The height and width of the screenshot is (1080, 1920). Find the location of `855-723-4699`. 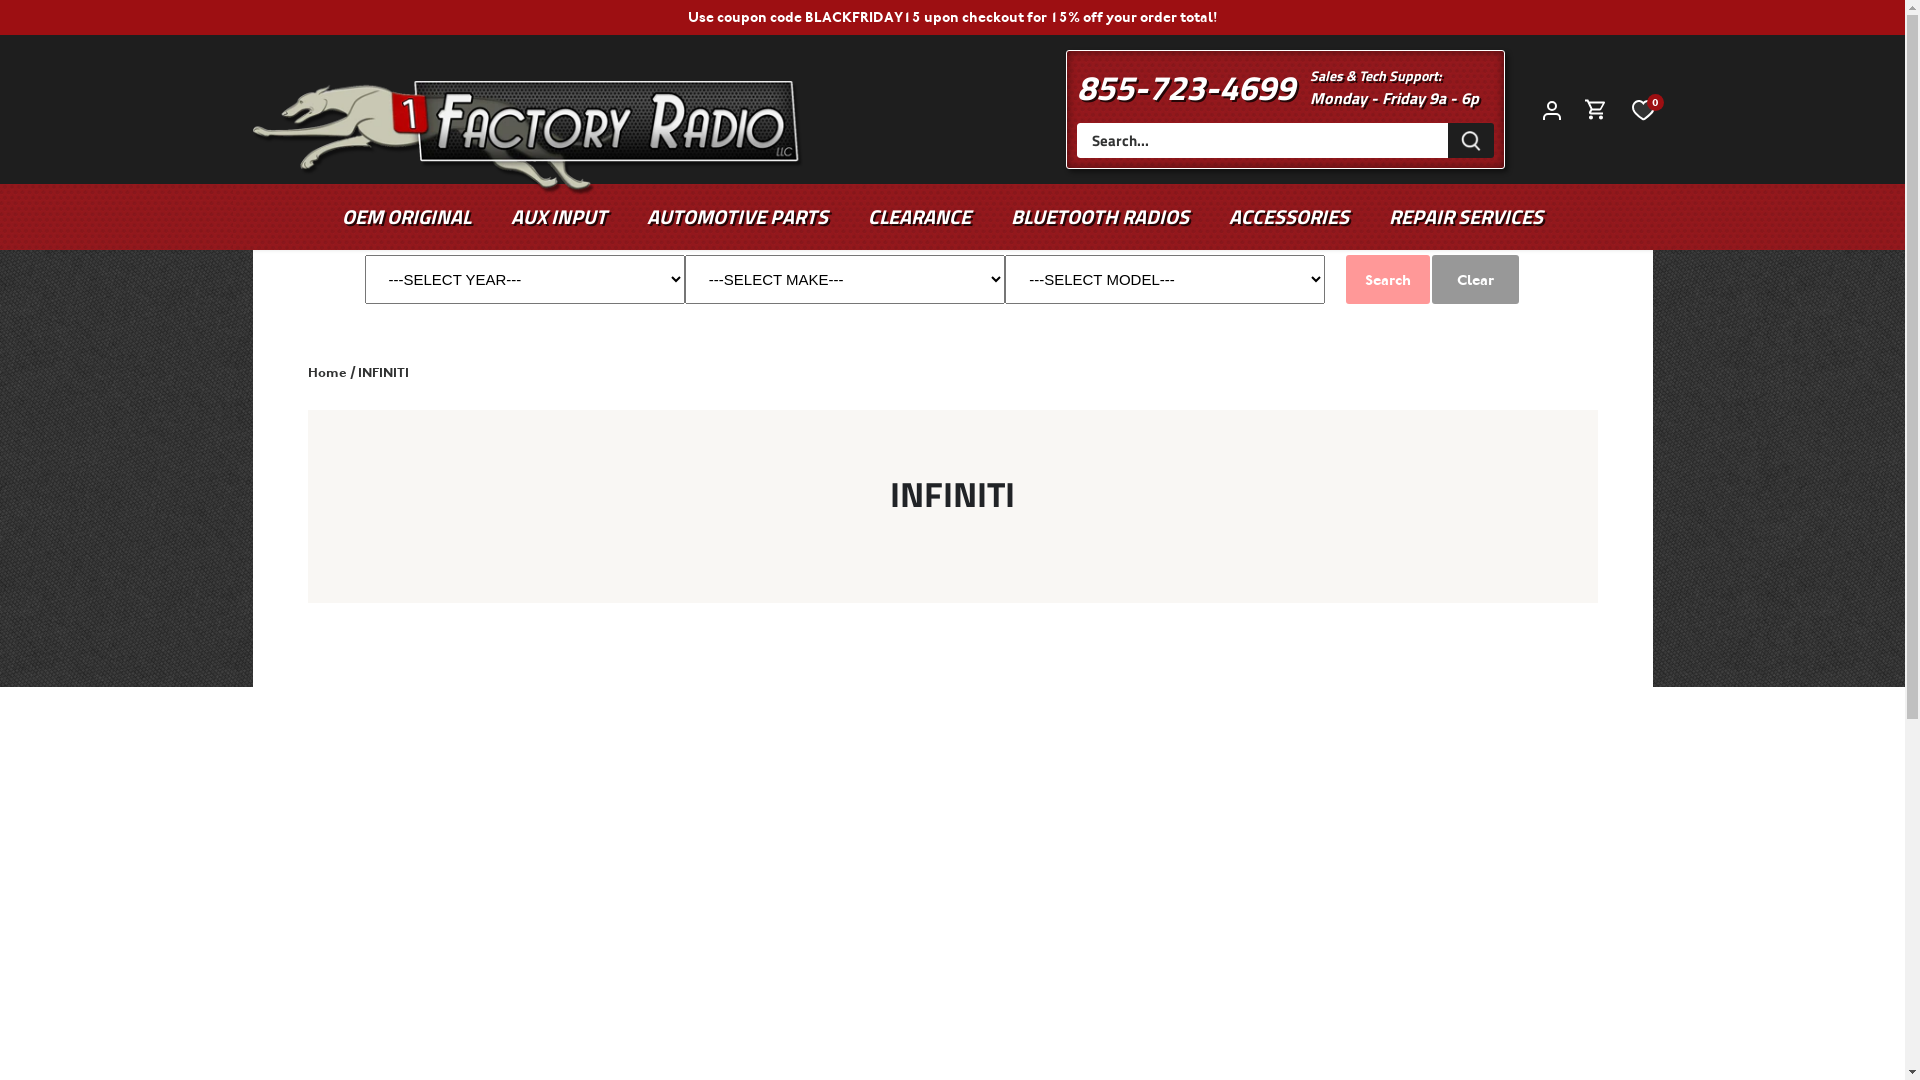

855-723-4699 is located at coordinates (1185, 87).